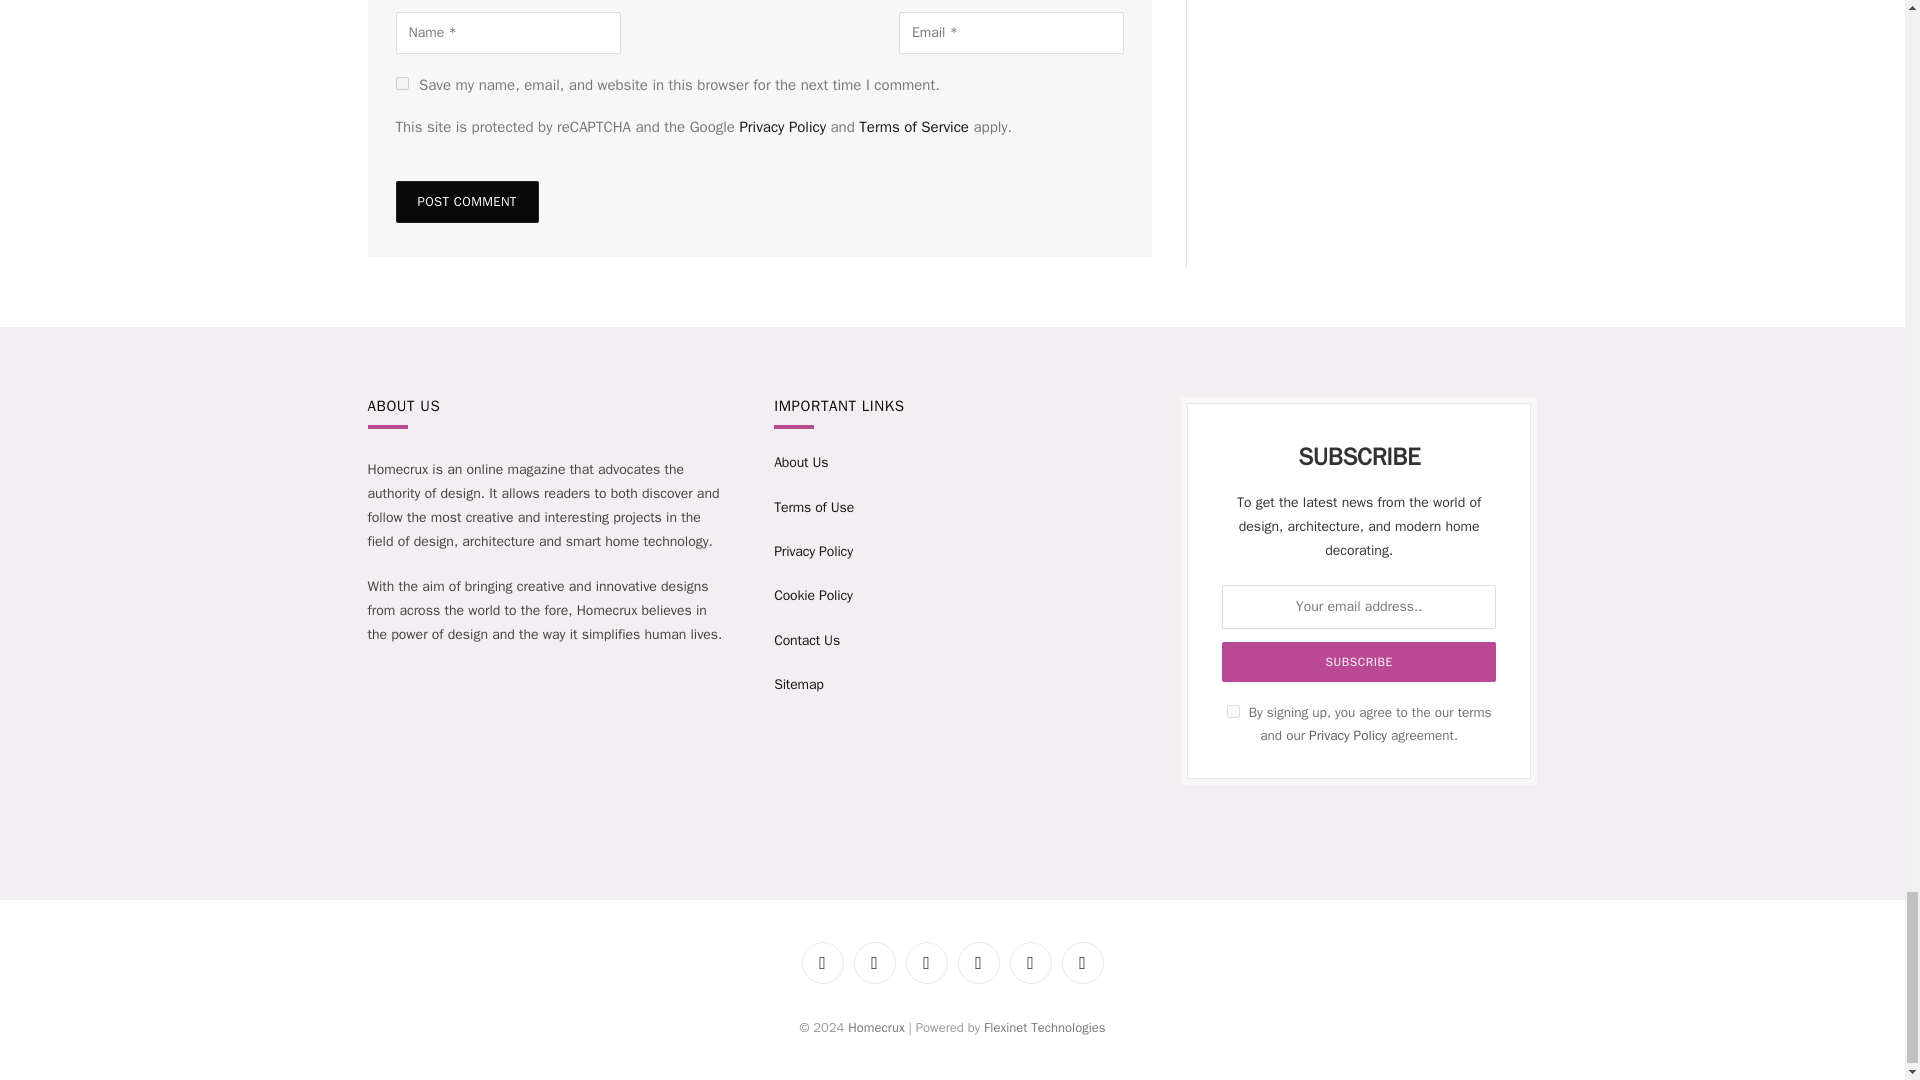  Describe the element at coordinates (402, 82) in the screenshot. I see `yes` at that location.